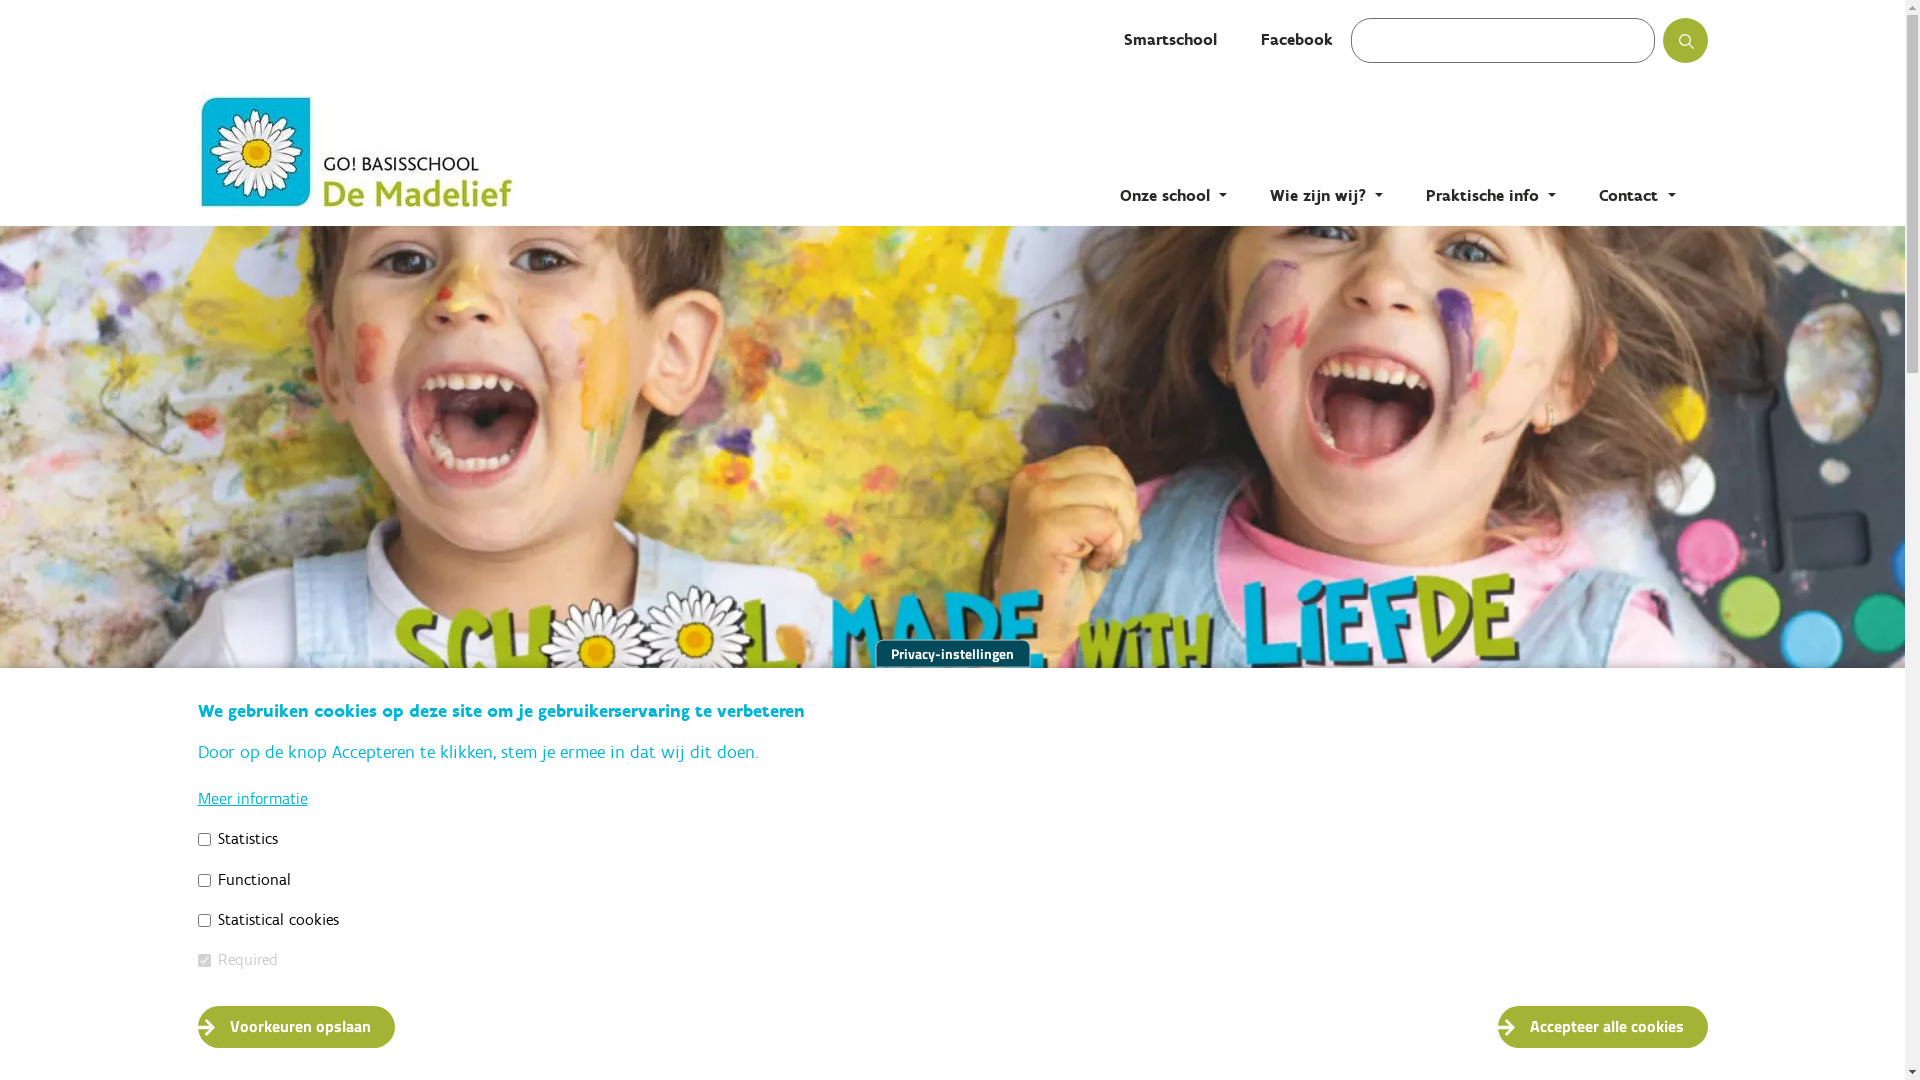  Describe the element at coordinates (0, 0) in the screenshot. I see `Naar de inhoud` at that location.